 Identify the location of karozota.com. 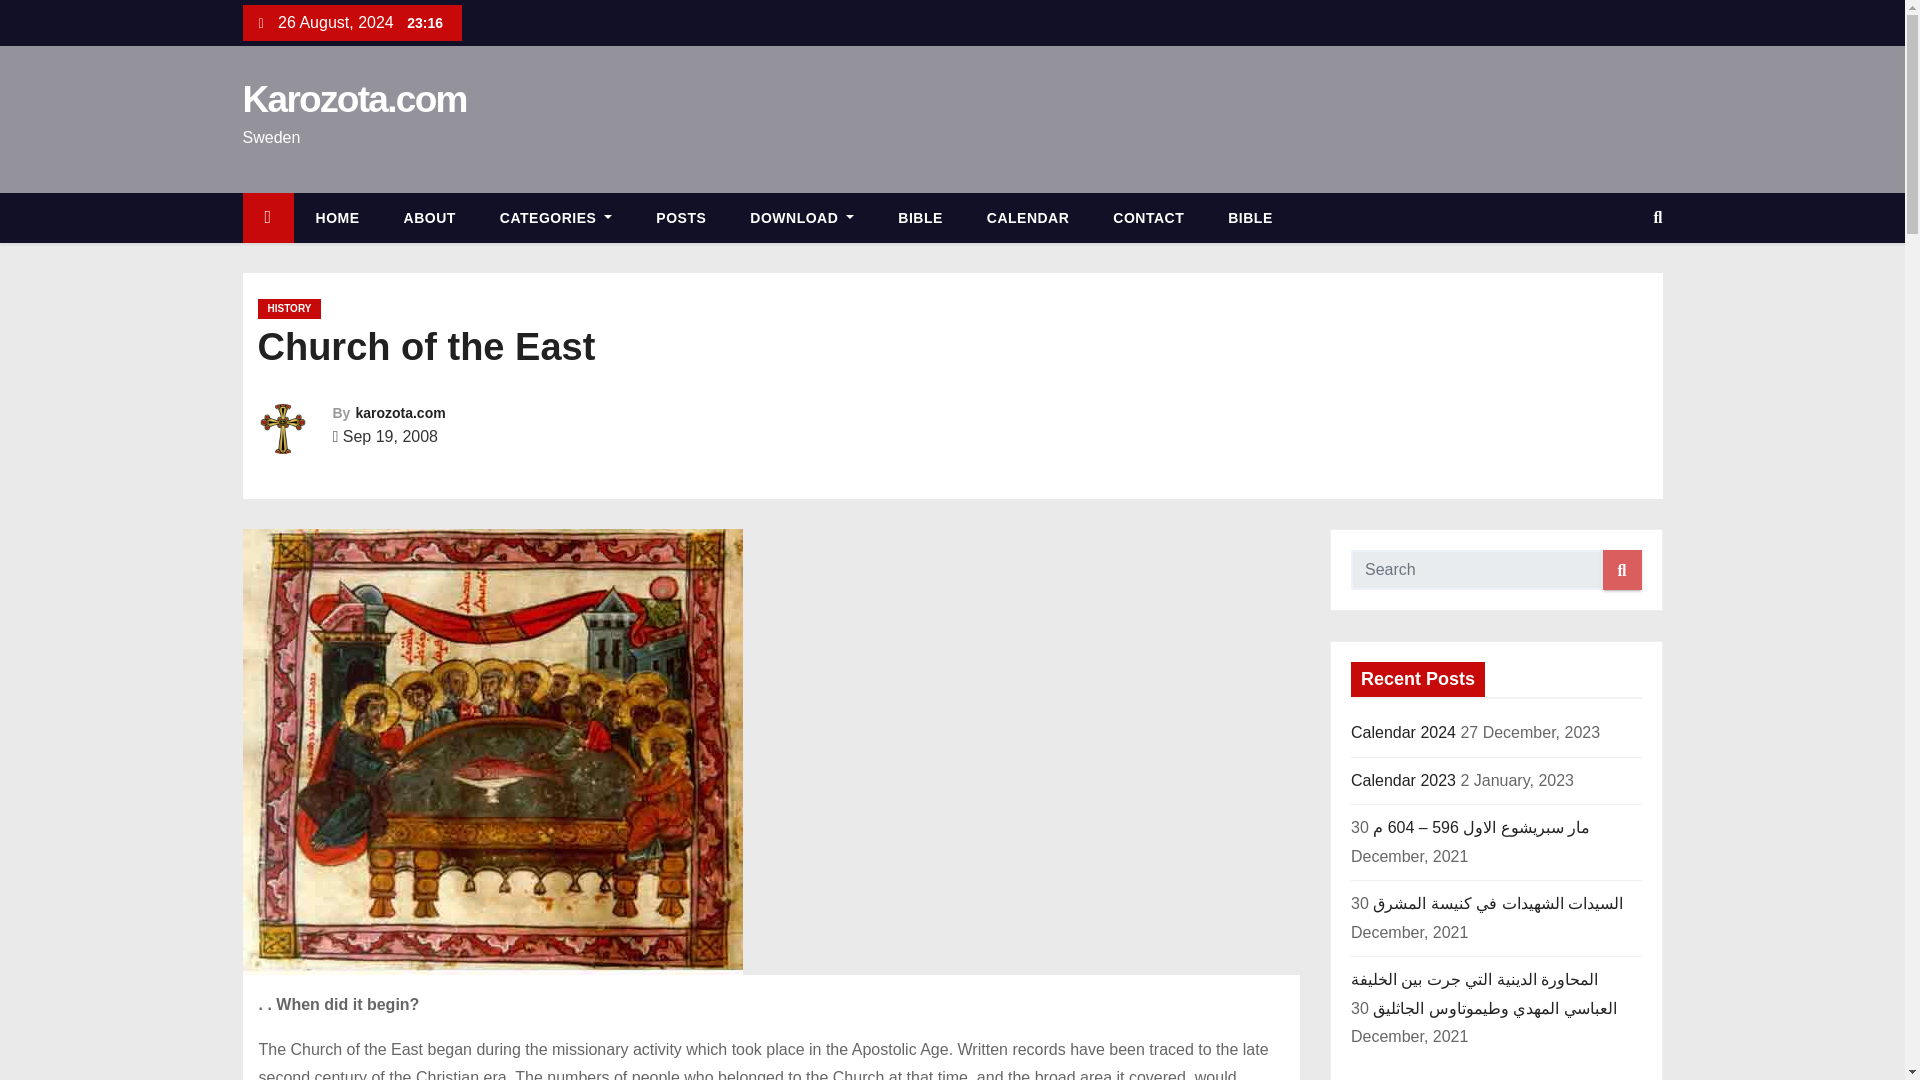
(400, 413).